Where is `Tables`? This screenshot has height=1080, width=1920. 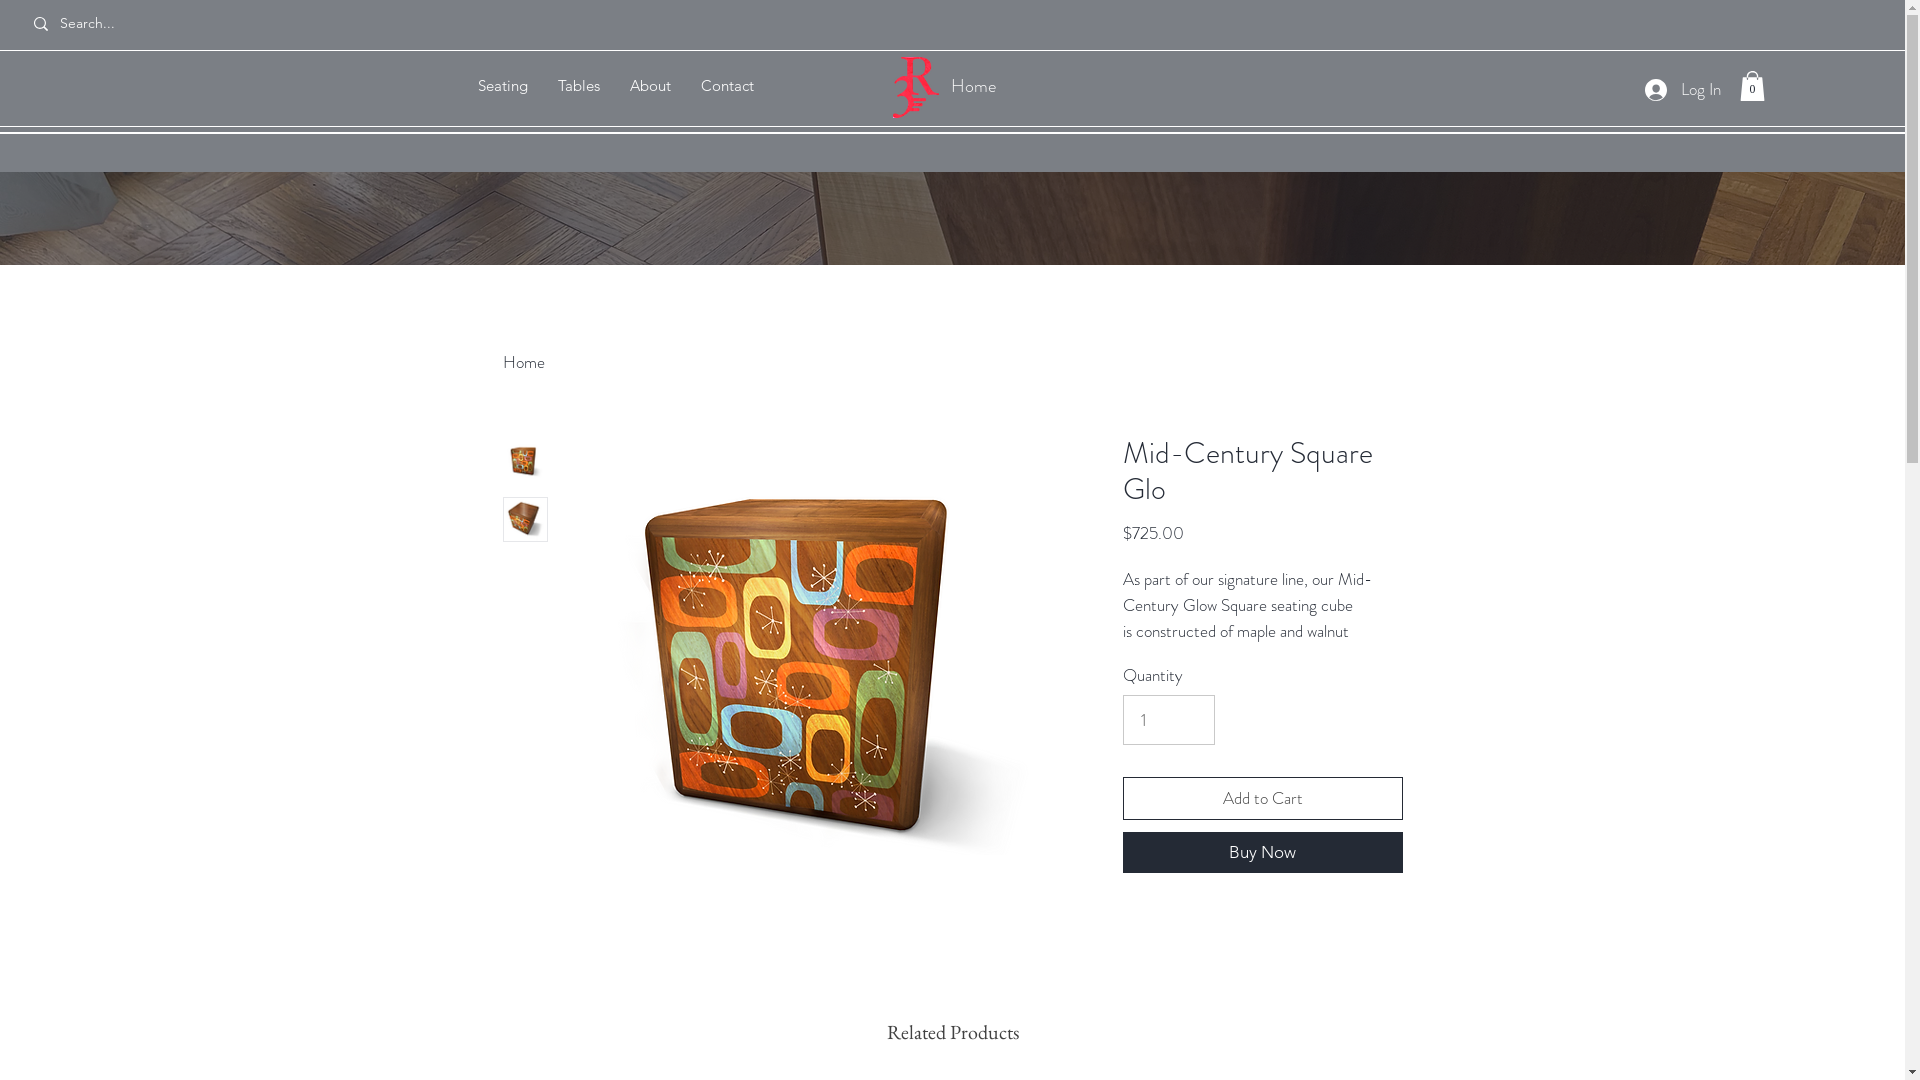
Tables is located at coordinates (578, 86).